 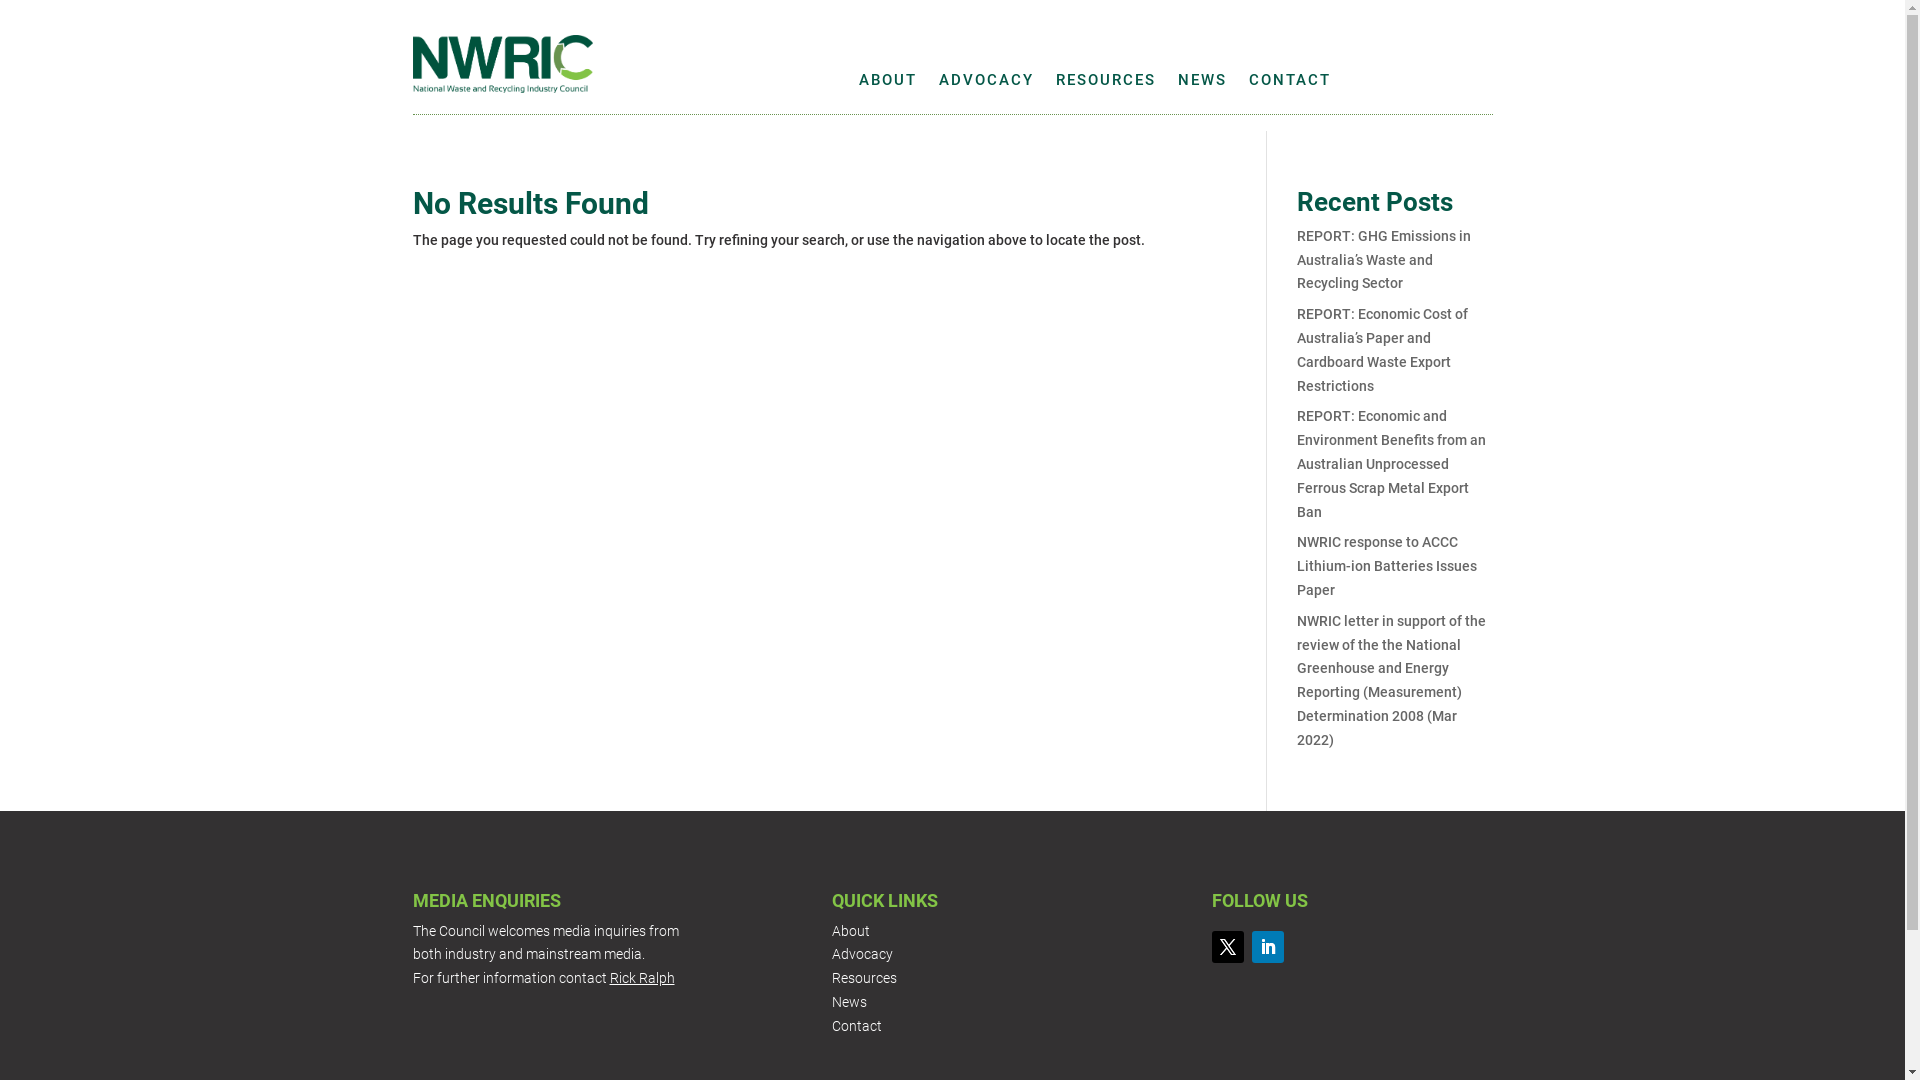 What do you see at coordinates (502, 64) in the screenshot?
I see `NWRIC_Logo` at bounding box center [502, 64].